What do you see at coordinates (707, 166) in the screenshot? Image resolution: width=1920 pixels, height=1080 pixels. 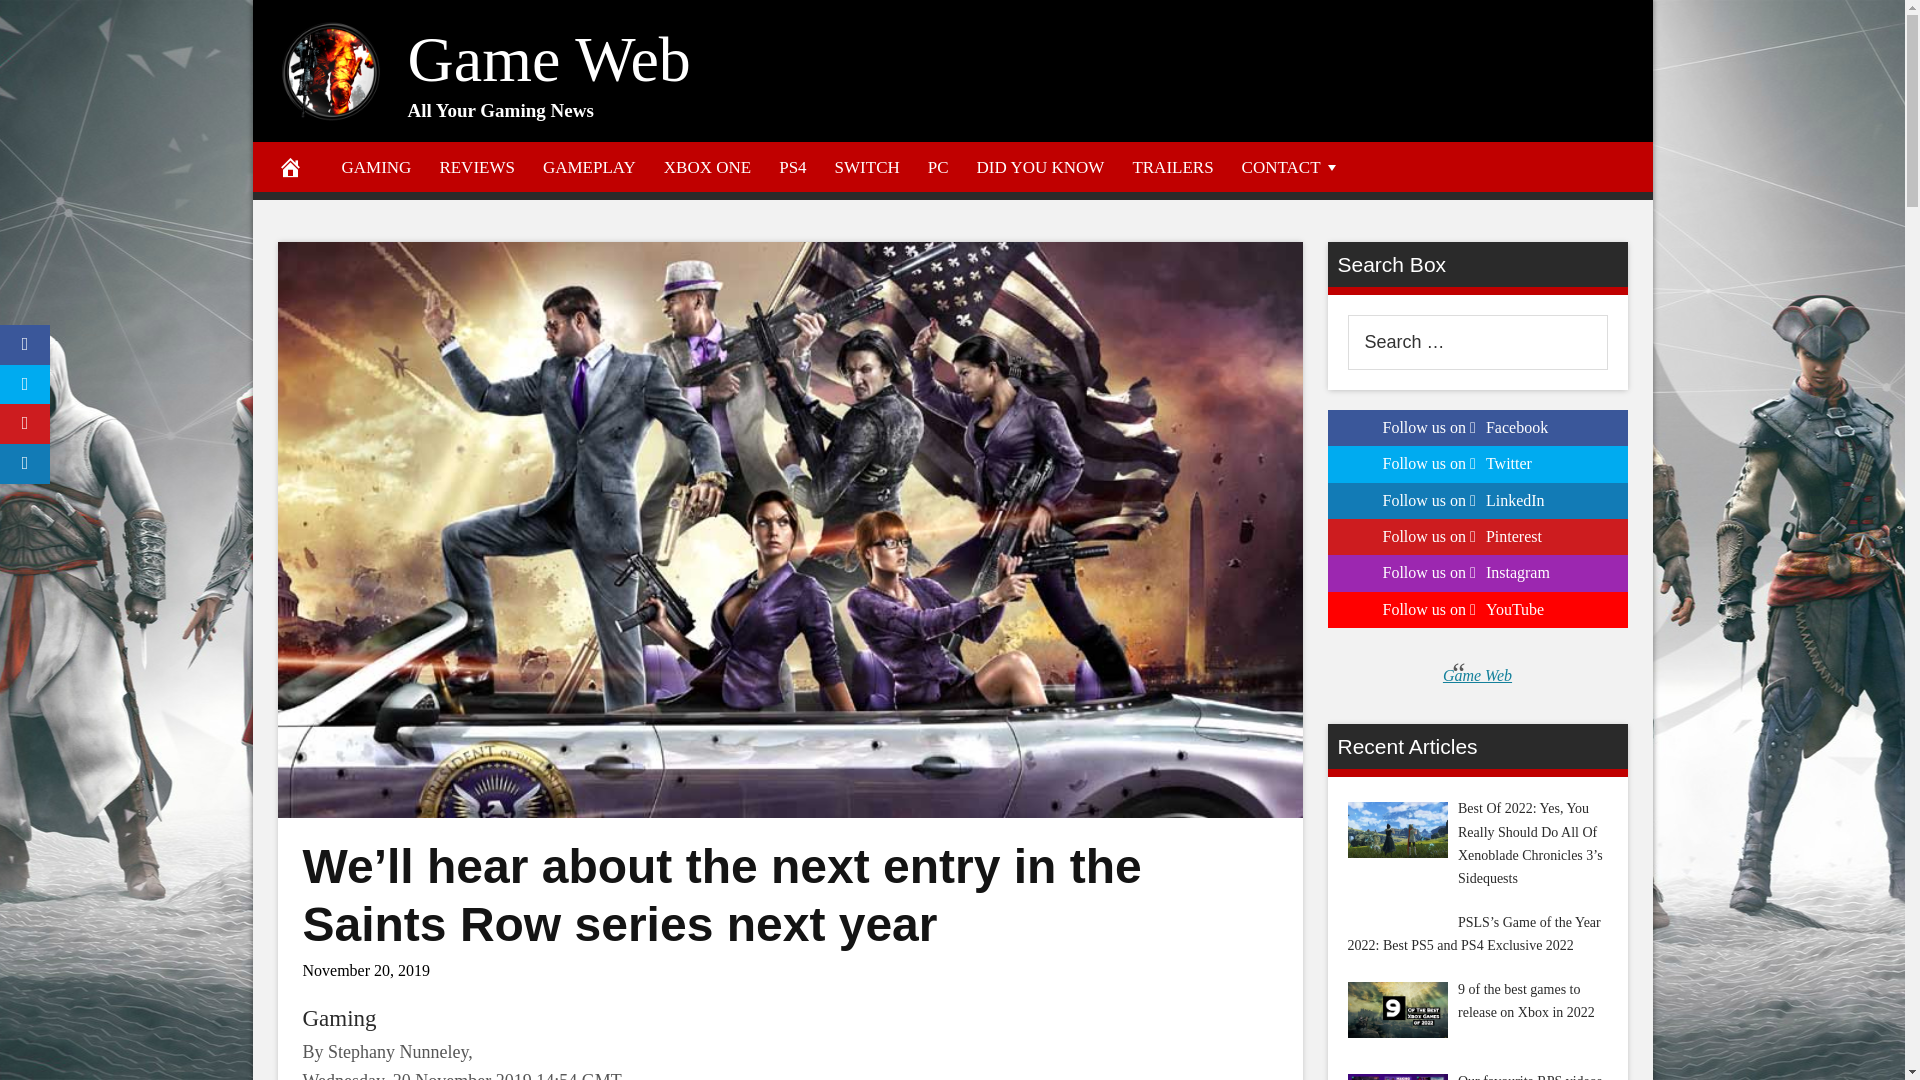 I see `XBOX ONE` at bounding box center [707, 166].